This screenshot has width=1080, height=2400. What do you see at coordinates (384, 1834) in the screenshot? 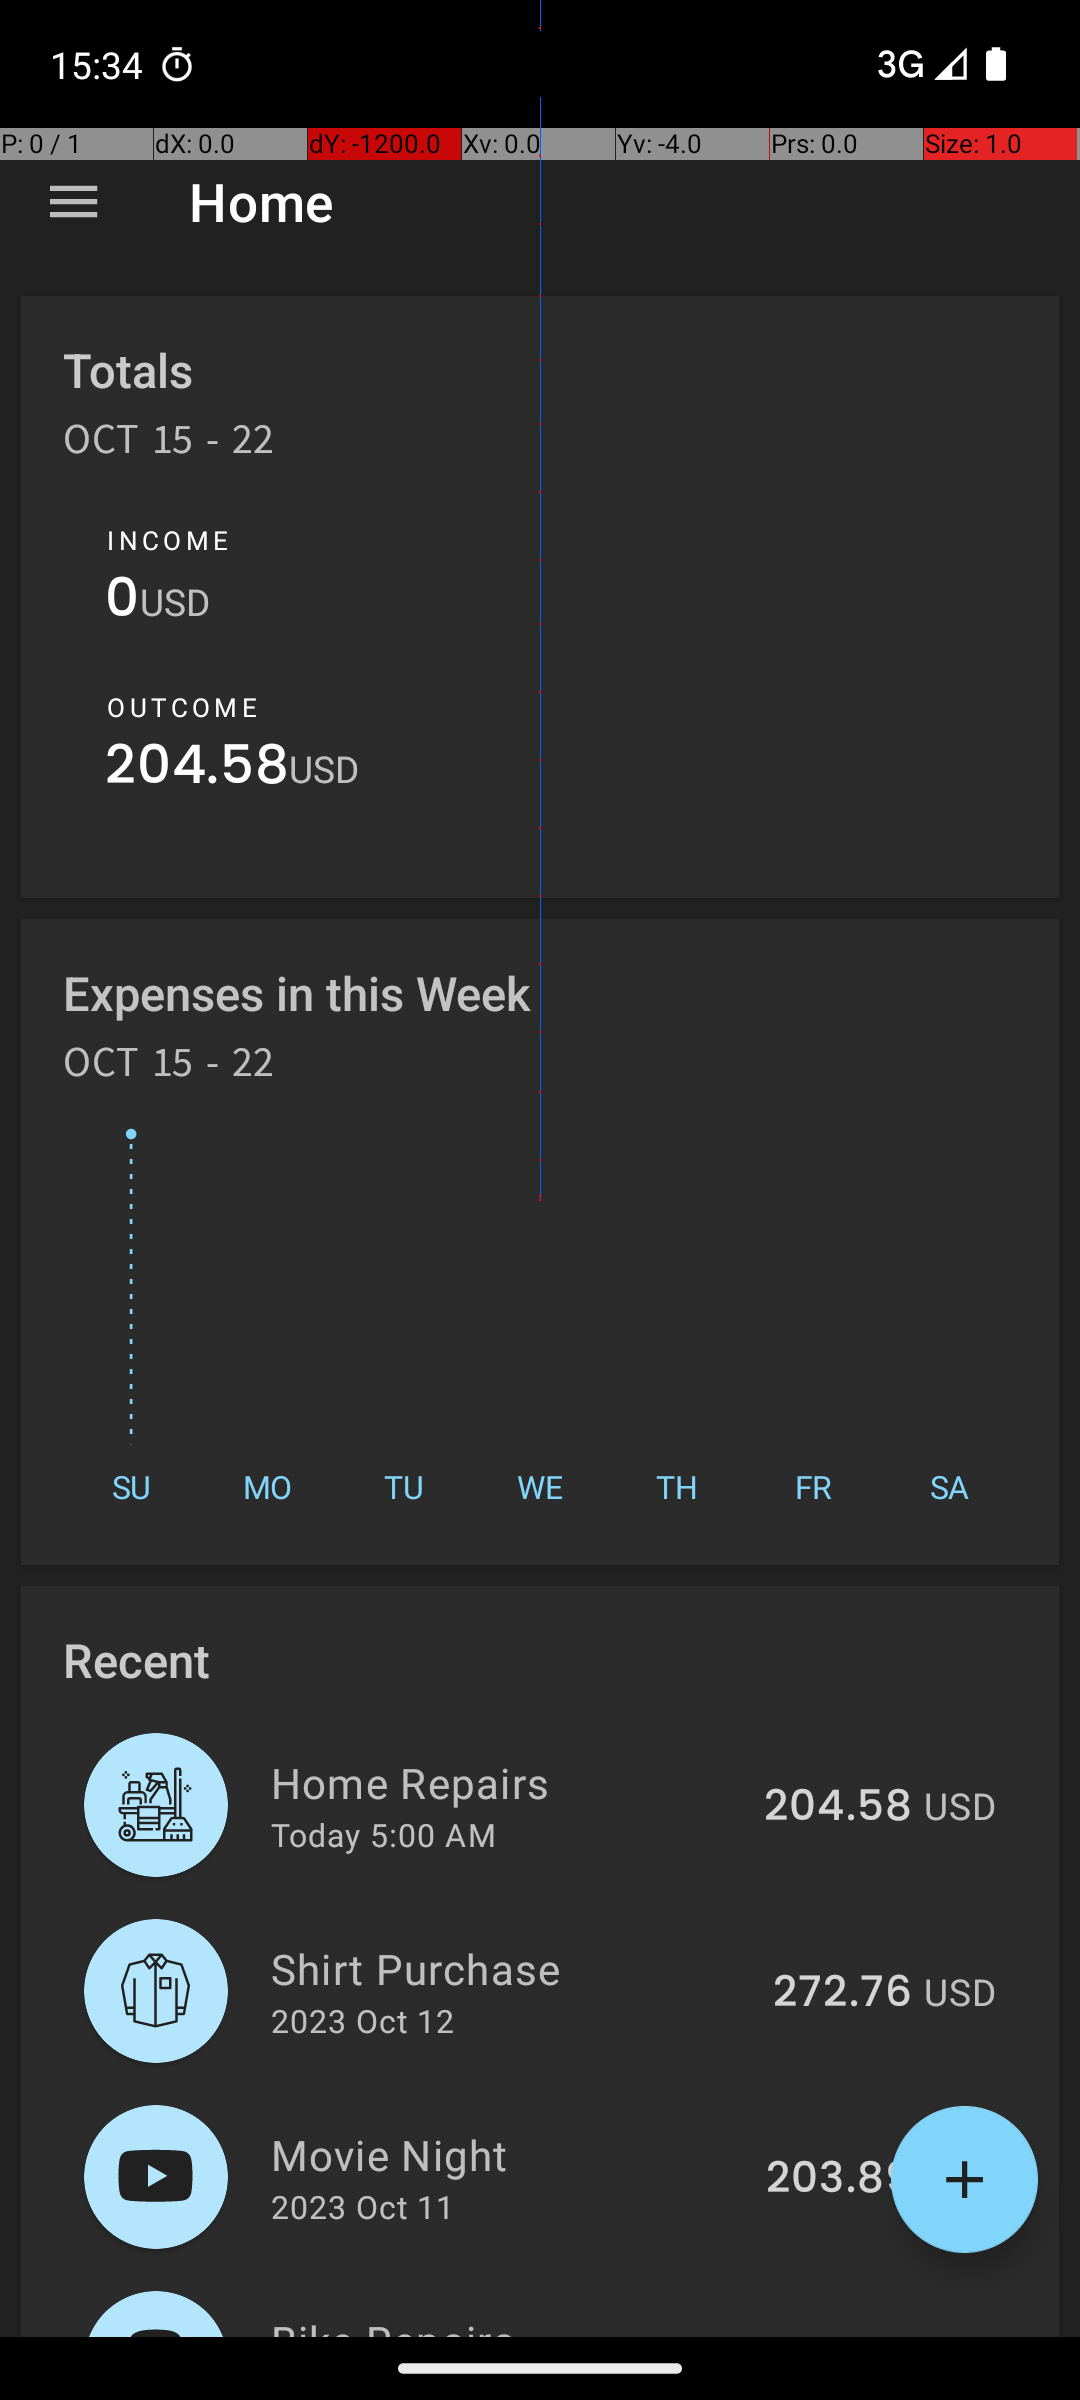
I see `Today 5:00 AM` at bounding box center [384, 1834].